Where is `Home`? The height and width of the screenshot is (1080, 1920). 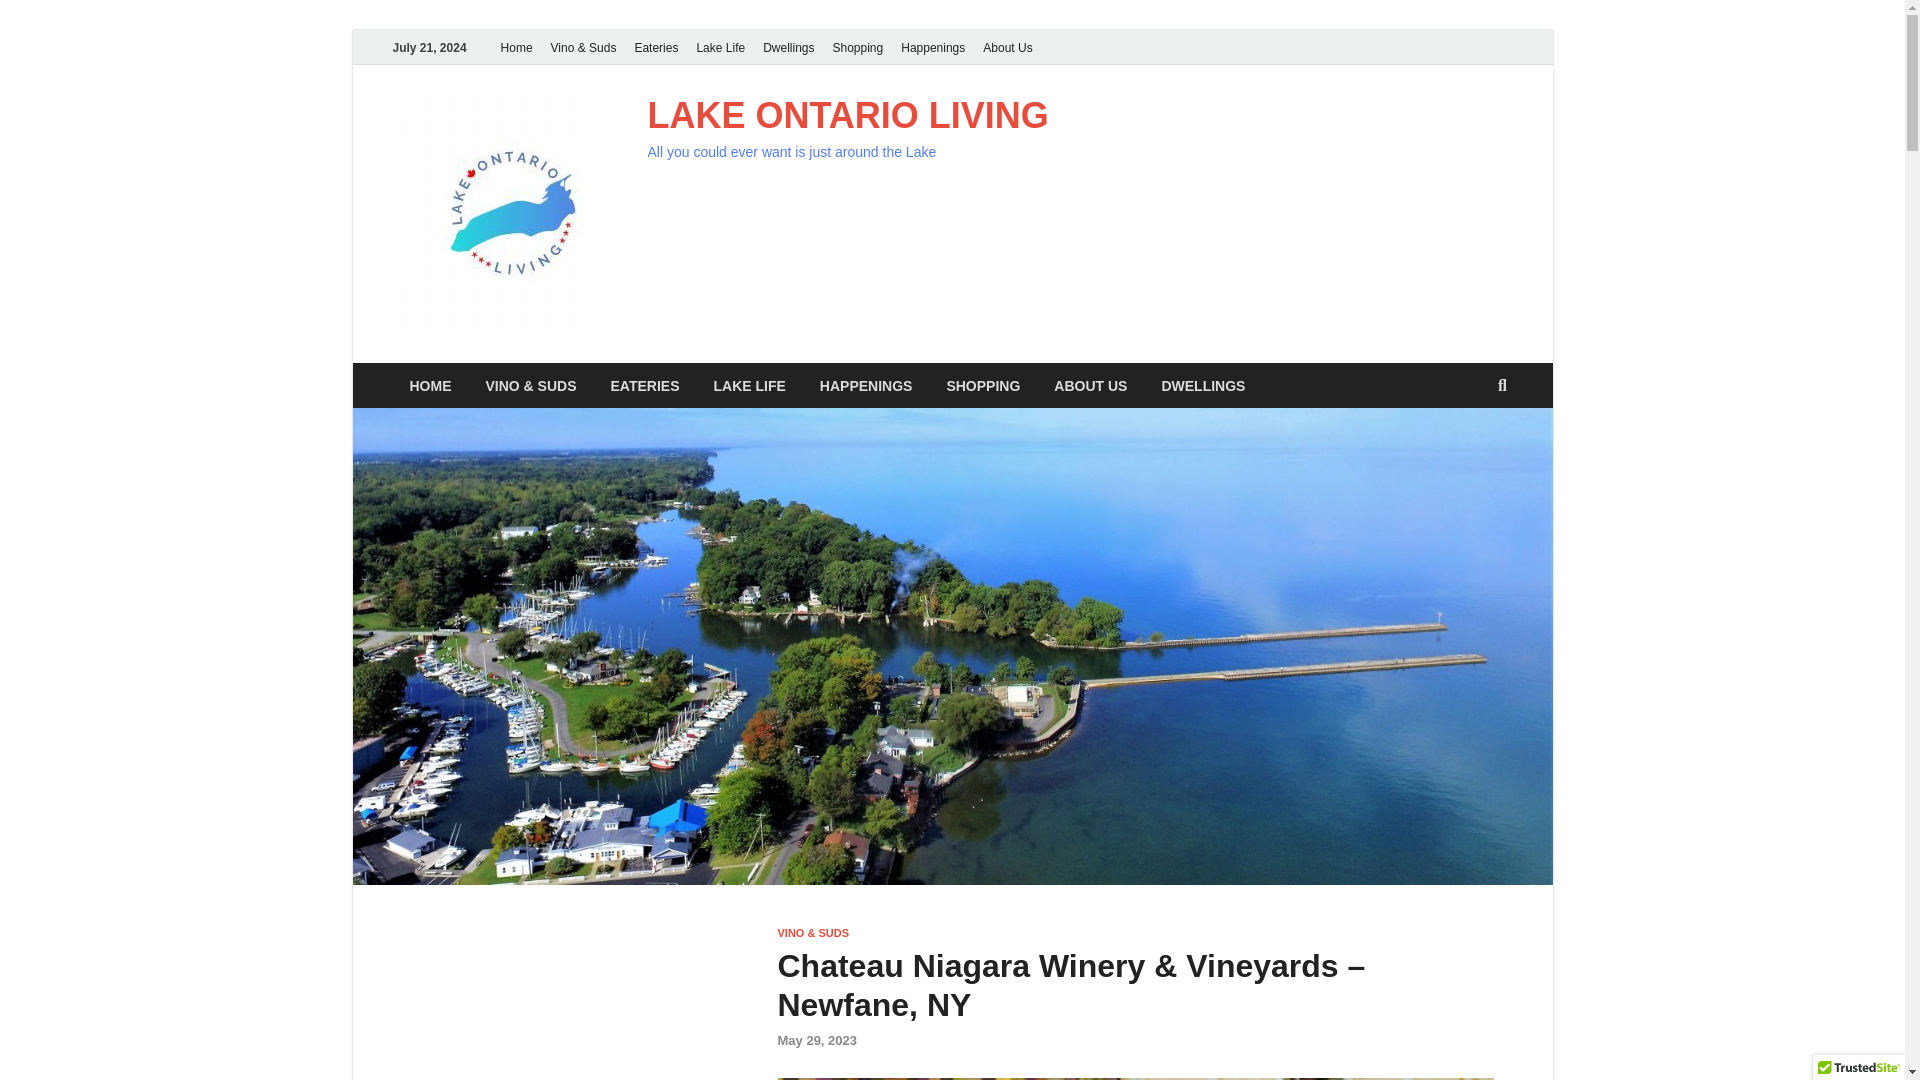 Home is located at coordinates (516, 47).